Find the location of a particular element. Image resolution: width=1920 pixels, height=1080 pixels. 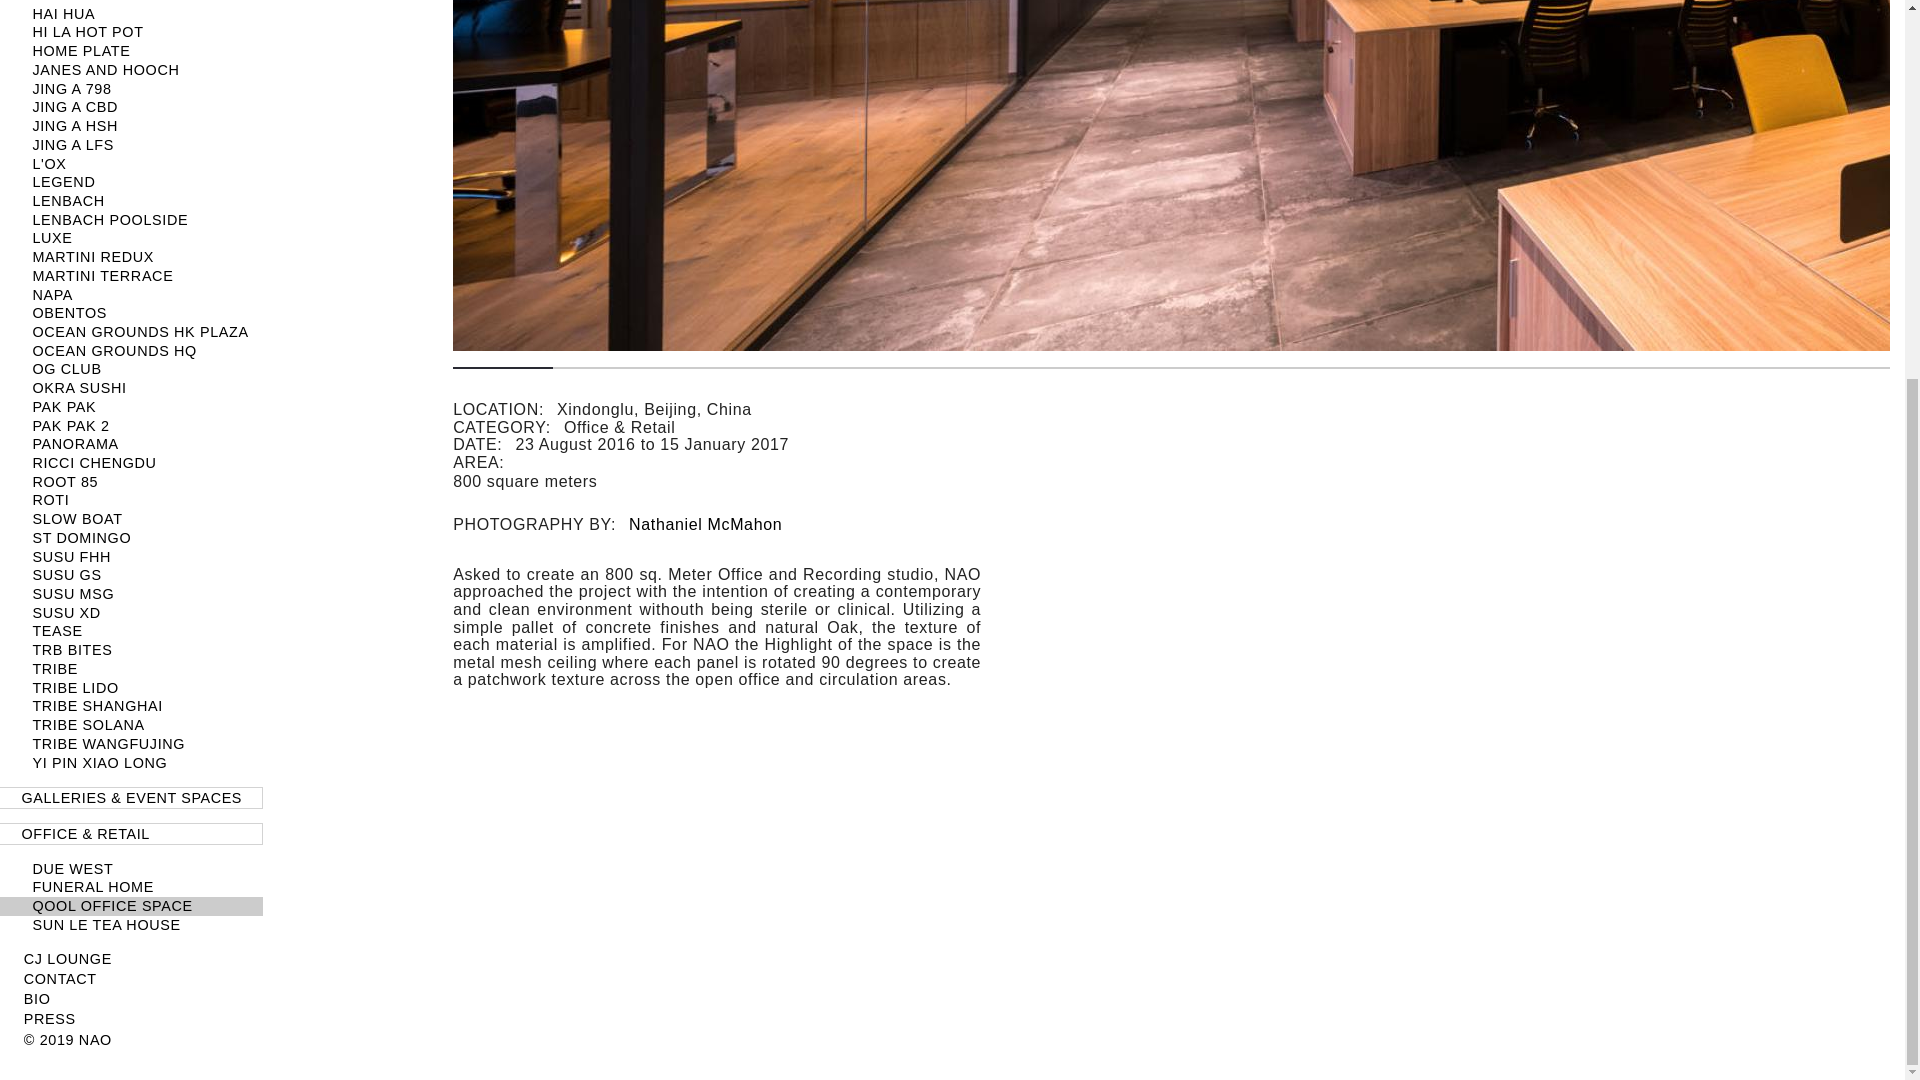

HAI HUA is located at coordinates (132, 14).